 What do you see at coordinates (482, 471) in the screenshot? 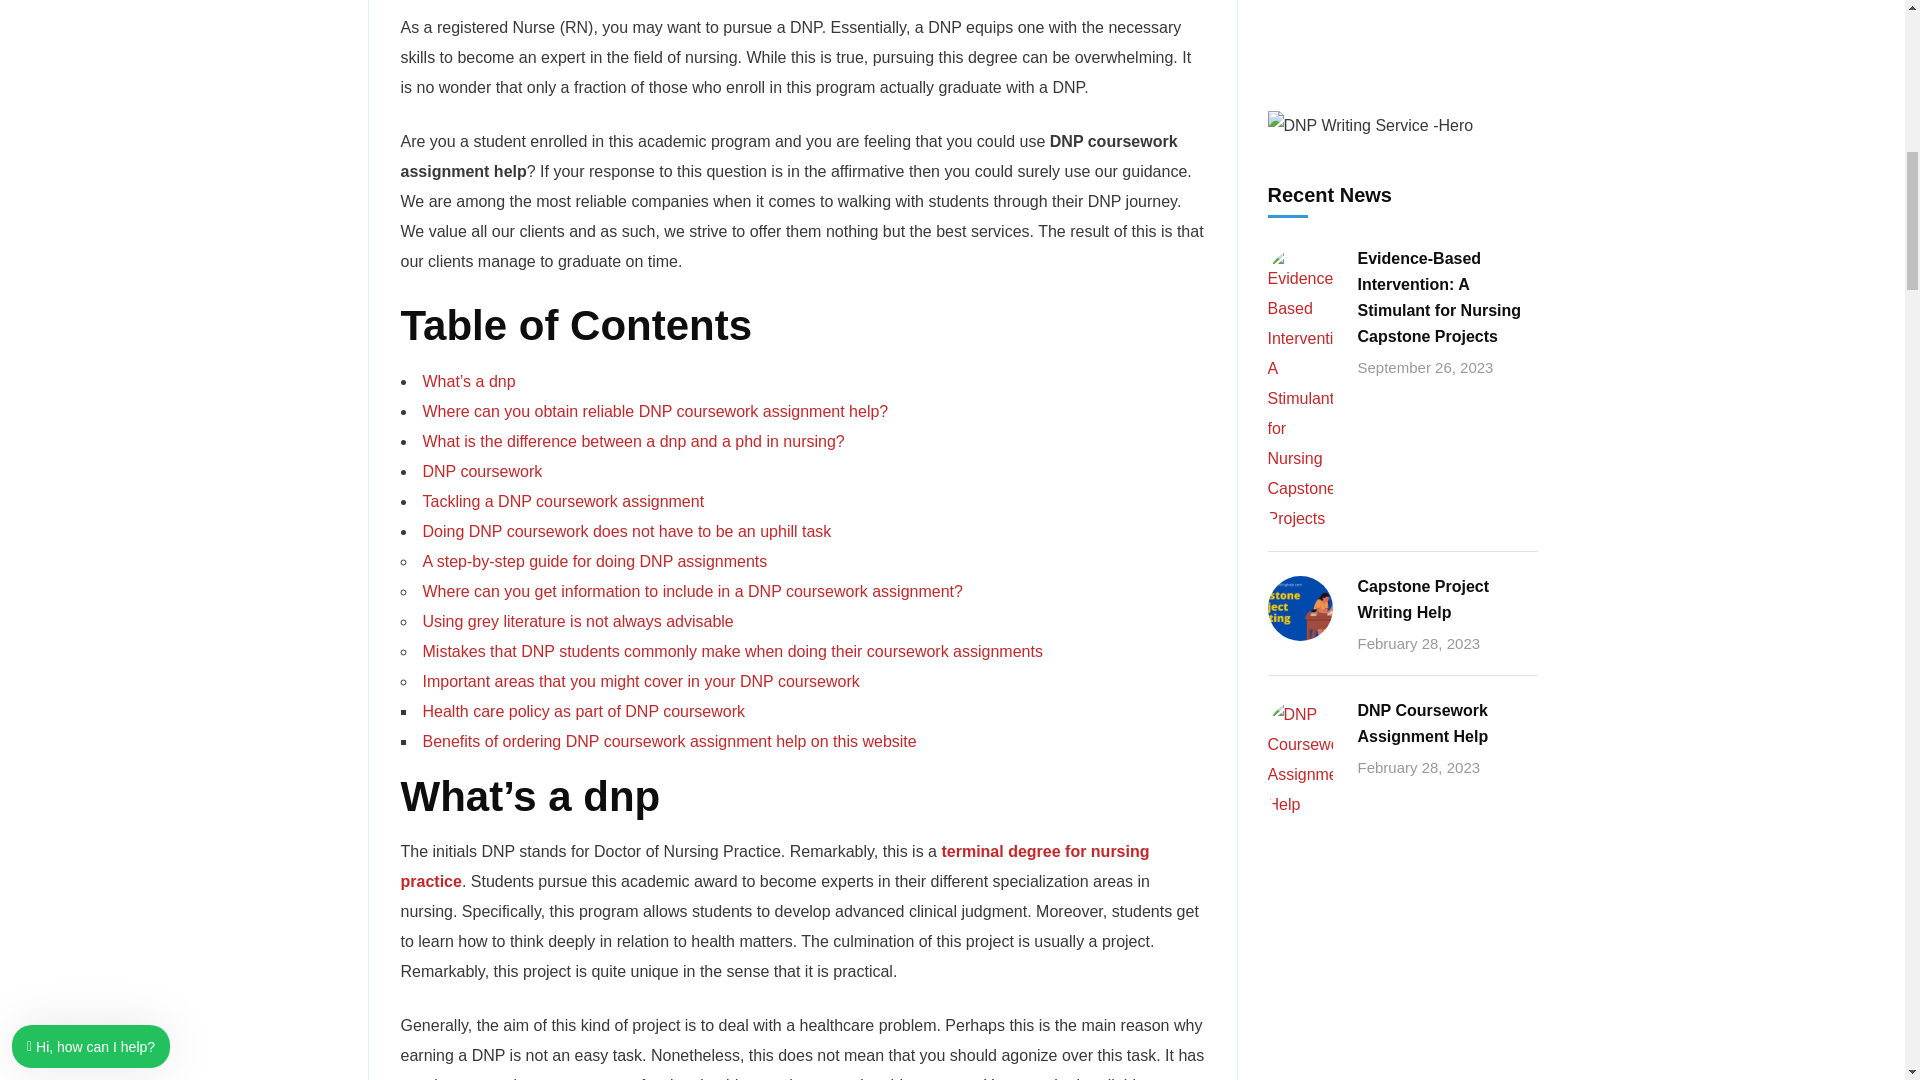
I see `DNP coursework` at bounding box center [482, 471].